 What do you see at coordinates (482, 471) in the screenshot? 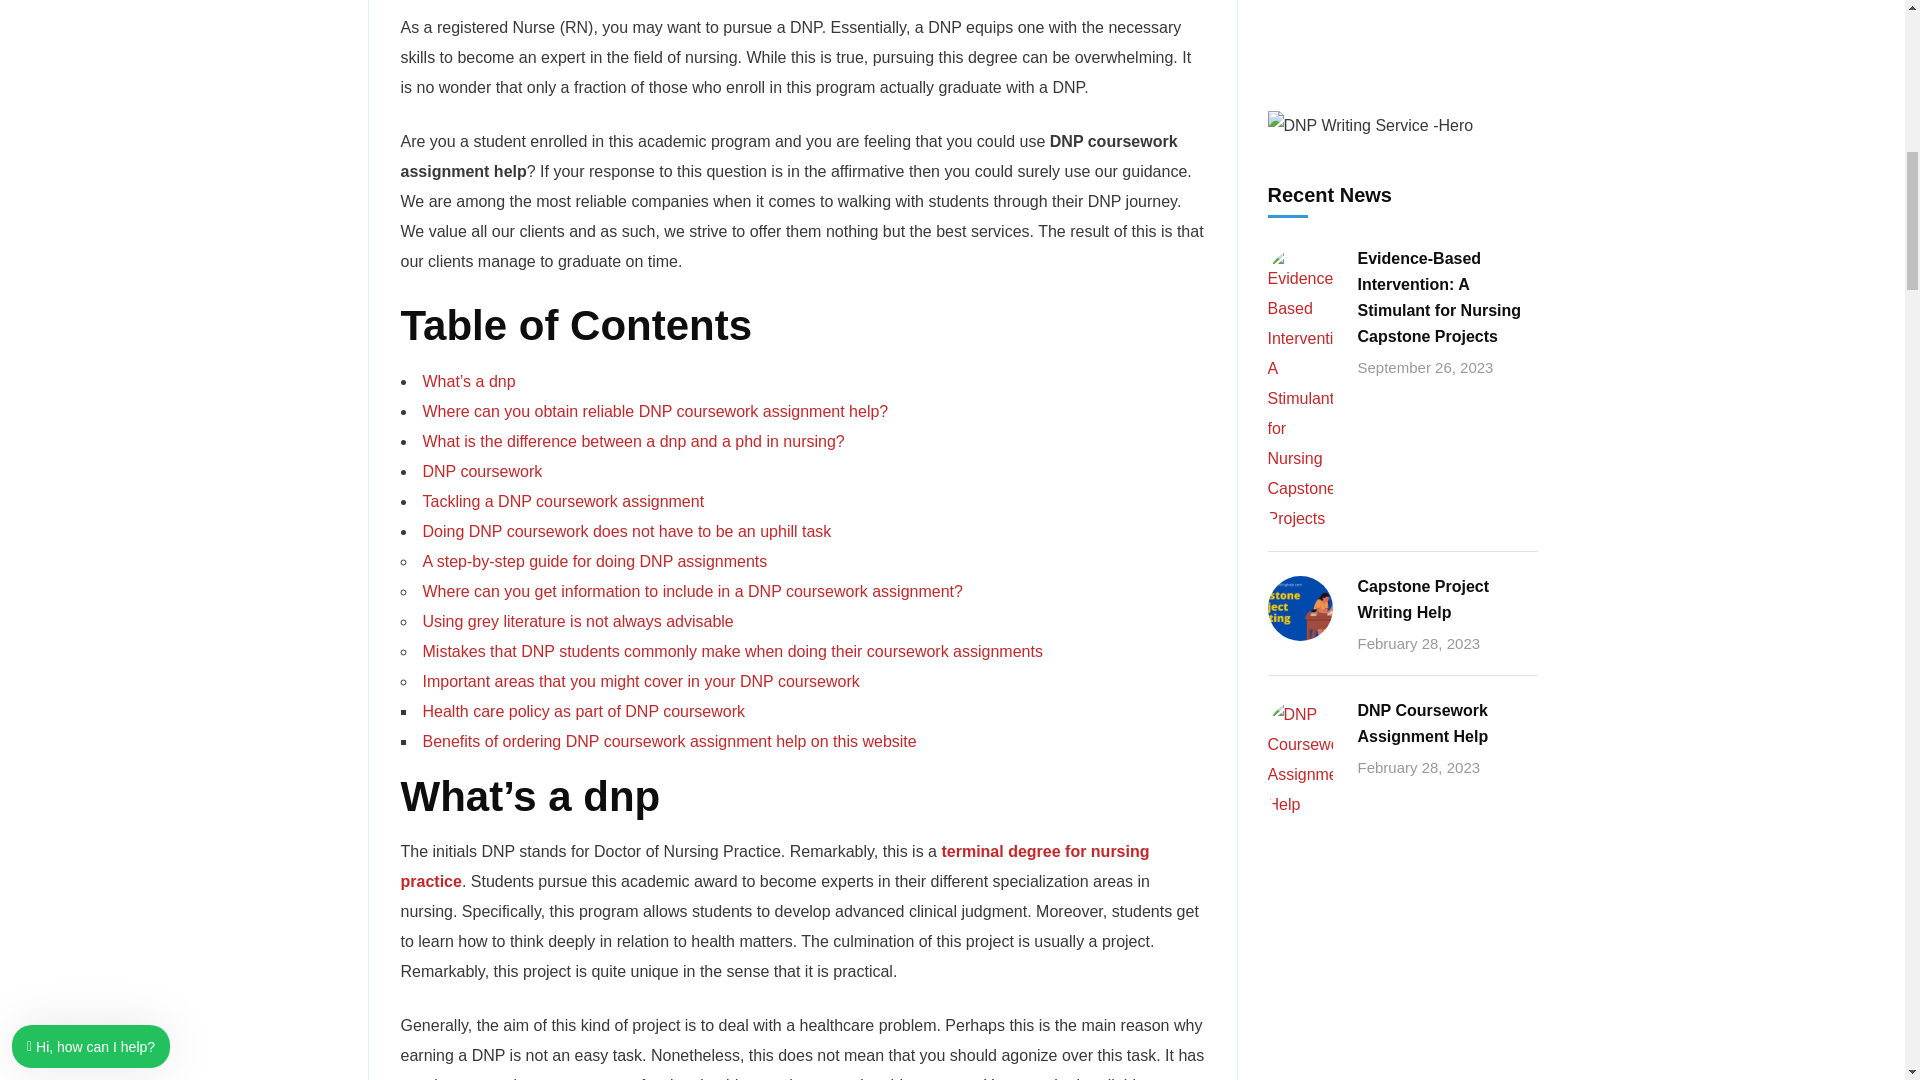
I see `DNP coursework` at bounding box center [482, 471].